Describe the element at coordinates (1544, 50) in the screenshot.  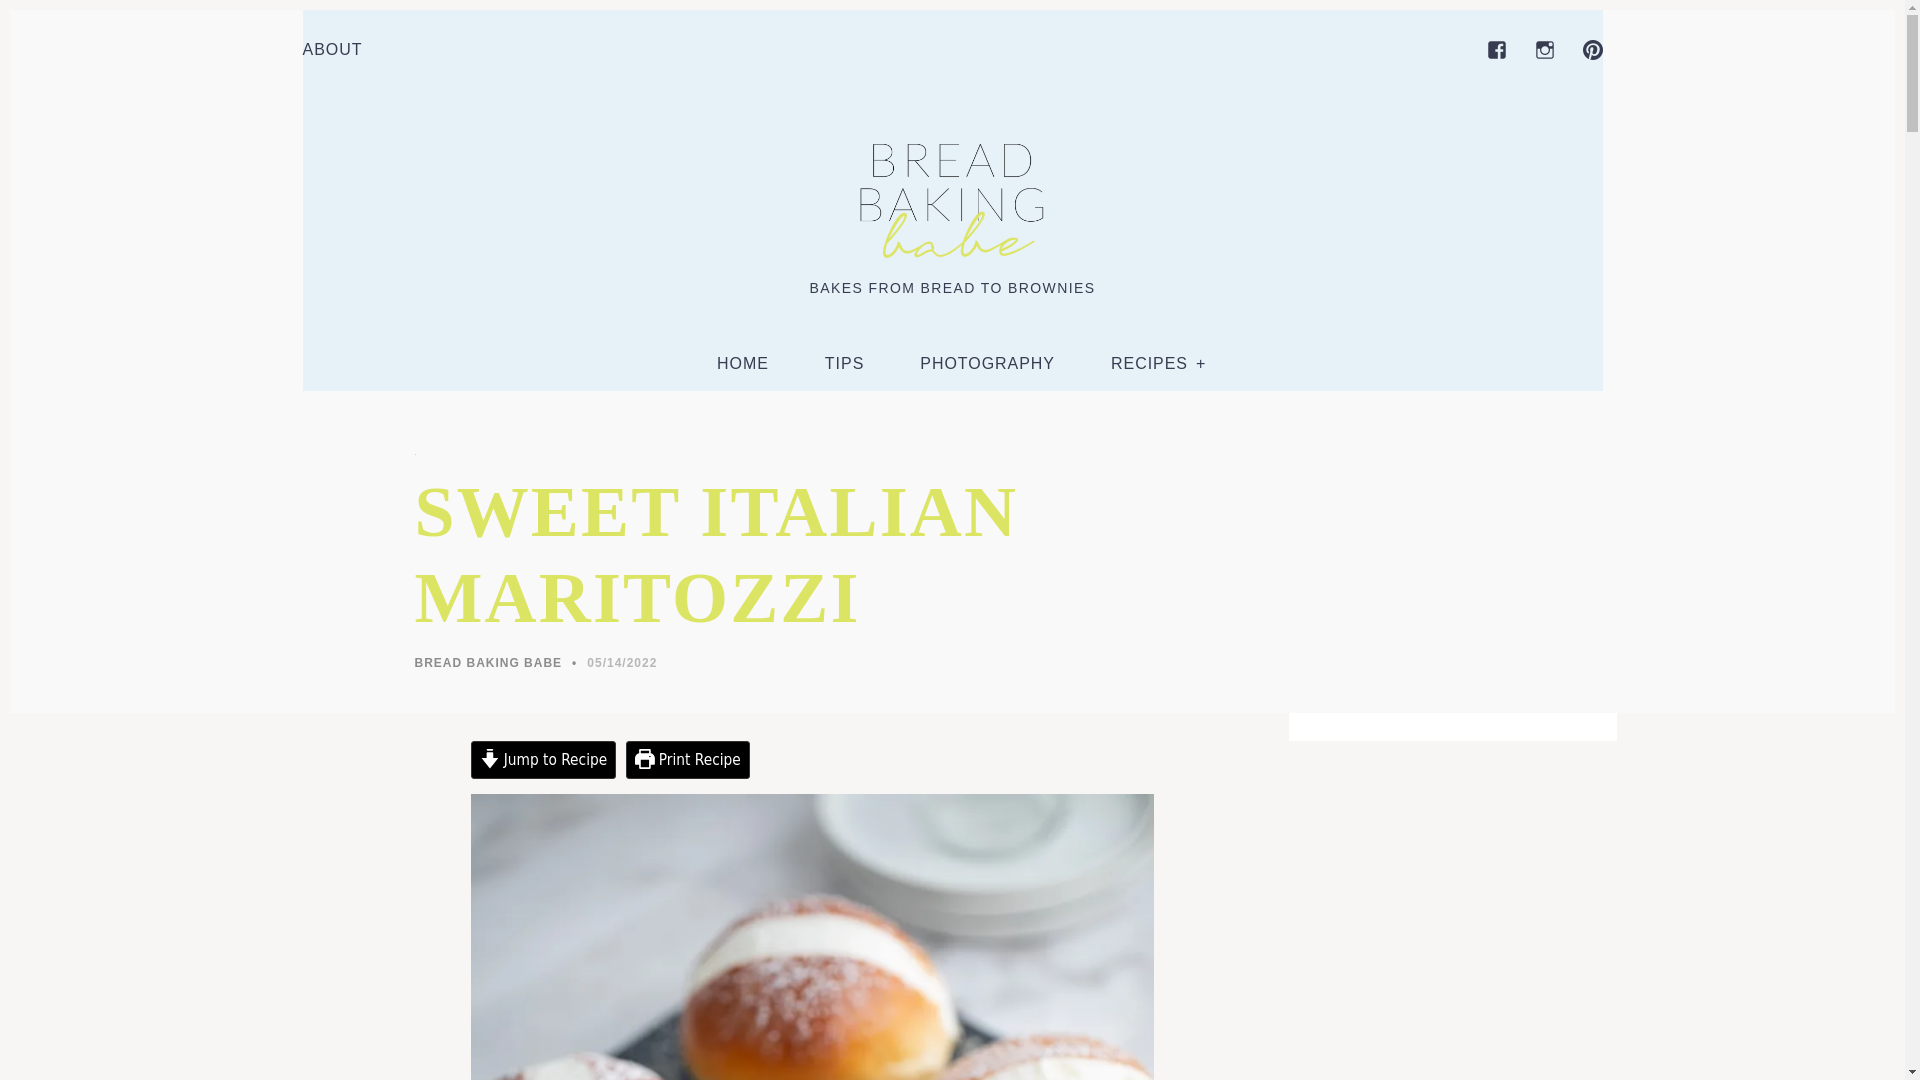
I see `INSTAGRAM` at that location.